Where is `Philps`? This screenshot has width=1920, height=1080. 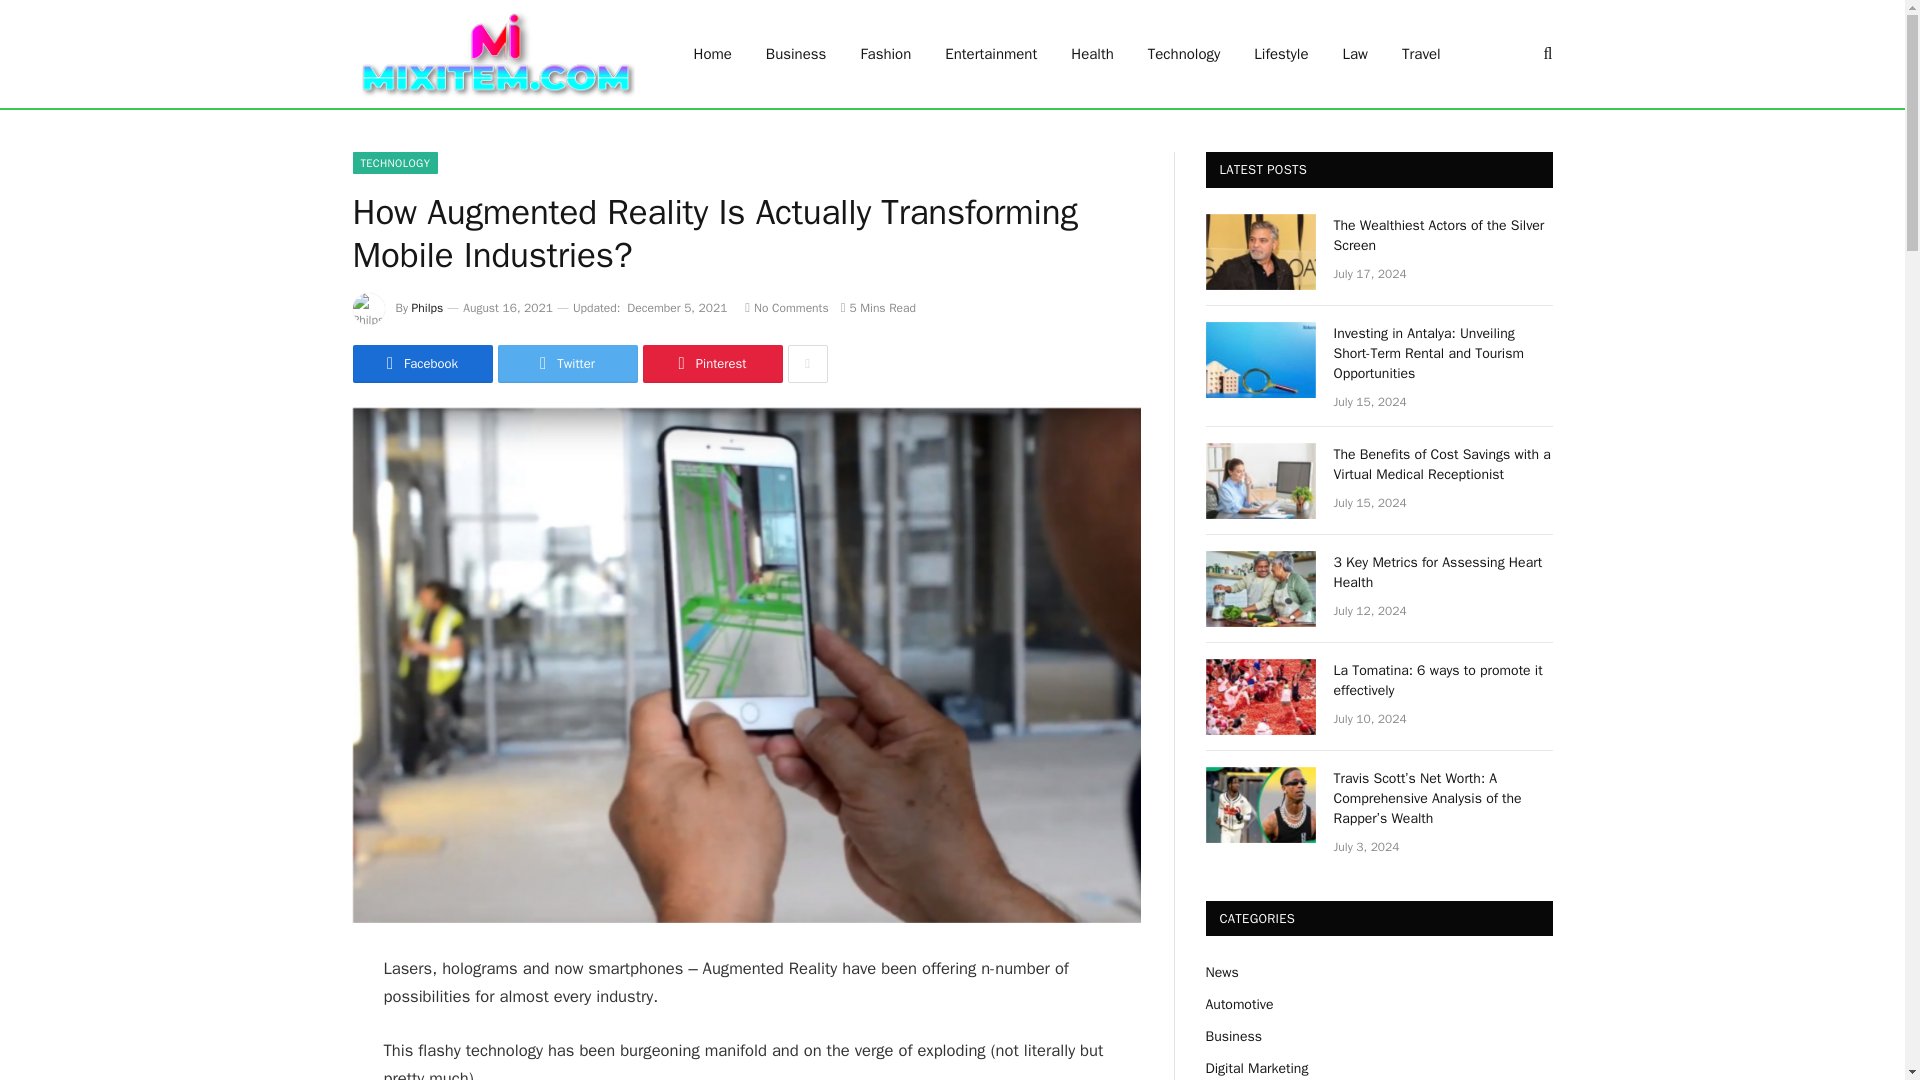
Philps is located at coordinates (428, 308).